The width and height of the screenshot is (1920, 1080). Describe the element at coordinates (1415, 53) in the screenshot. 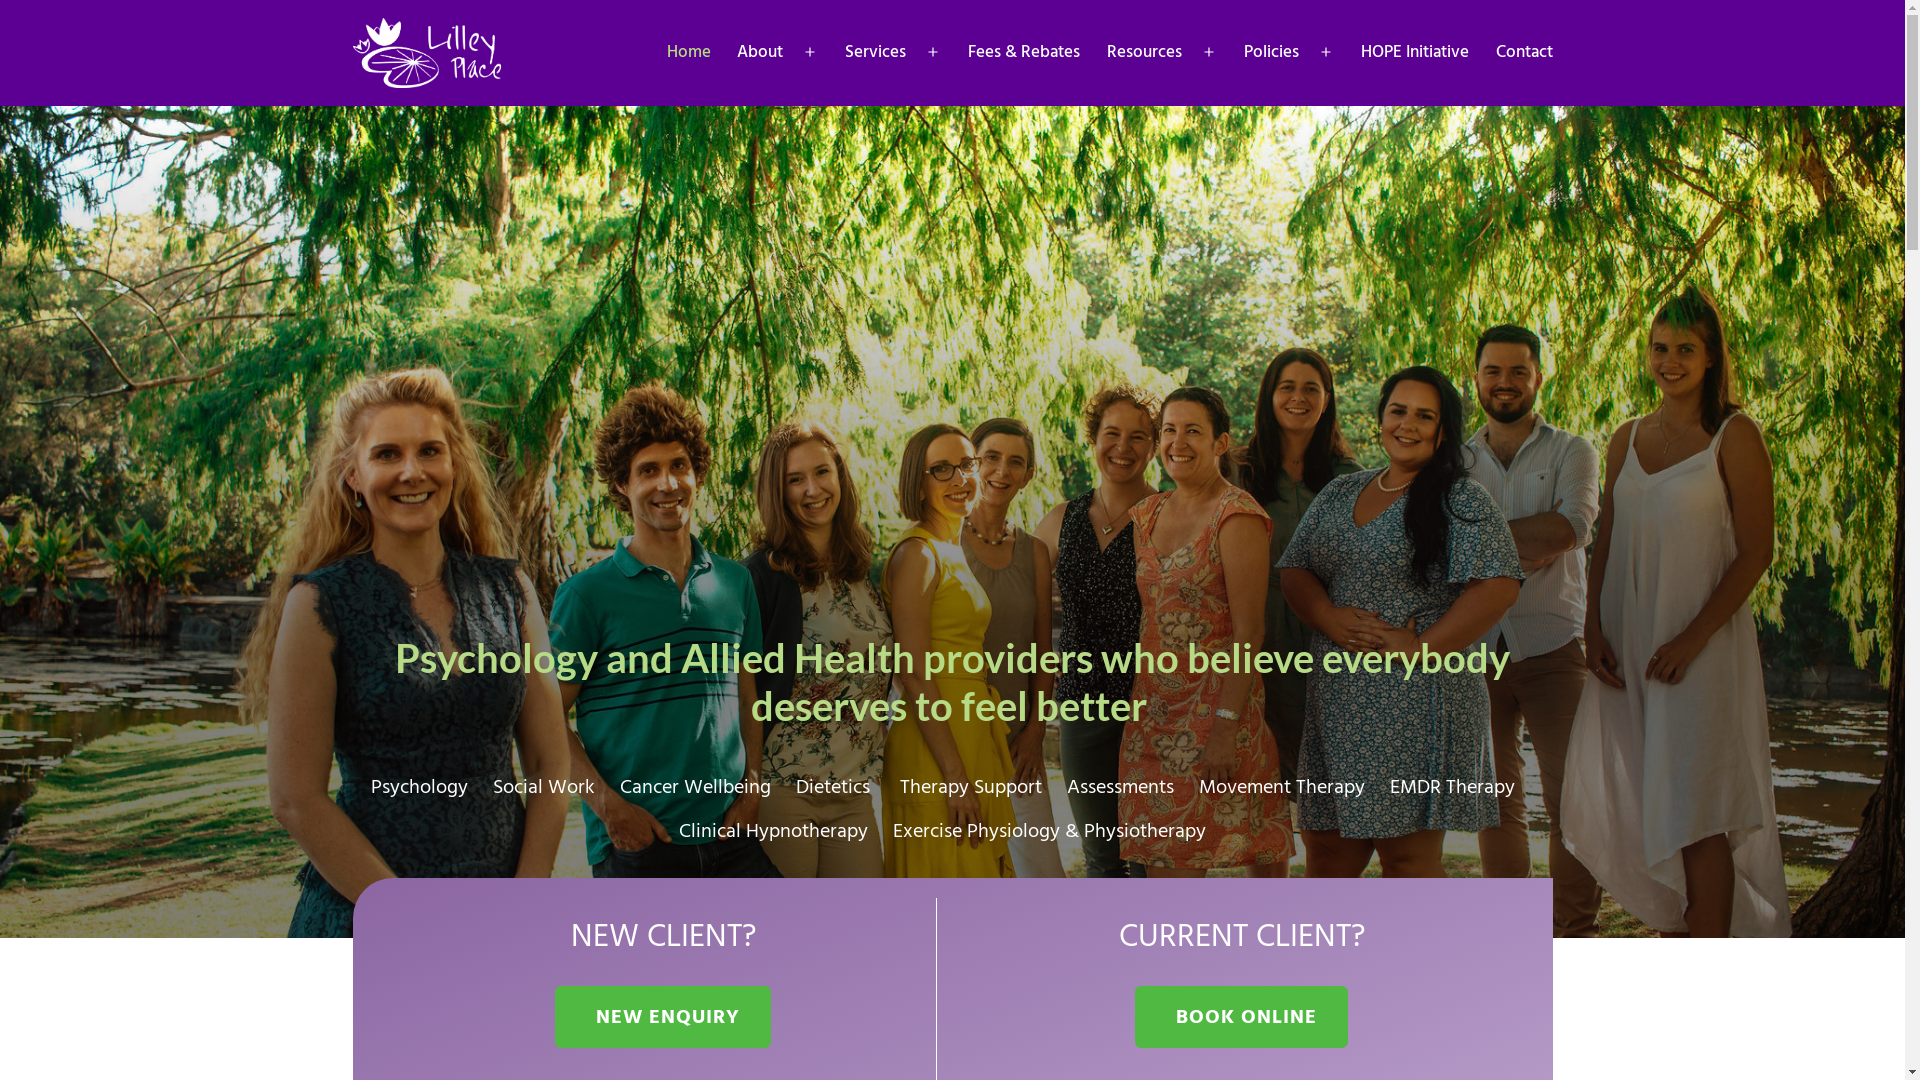

I see `HOPE Initiative` at that location.